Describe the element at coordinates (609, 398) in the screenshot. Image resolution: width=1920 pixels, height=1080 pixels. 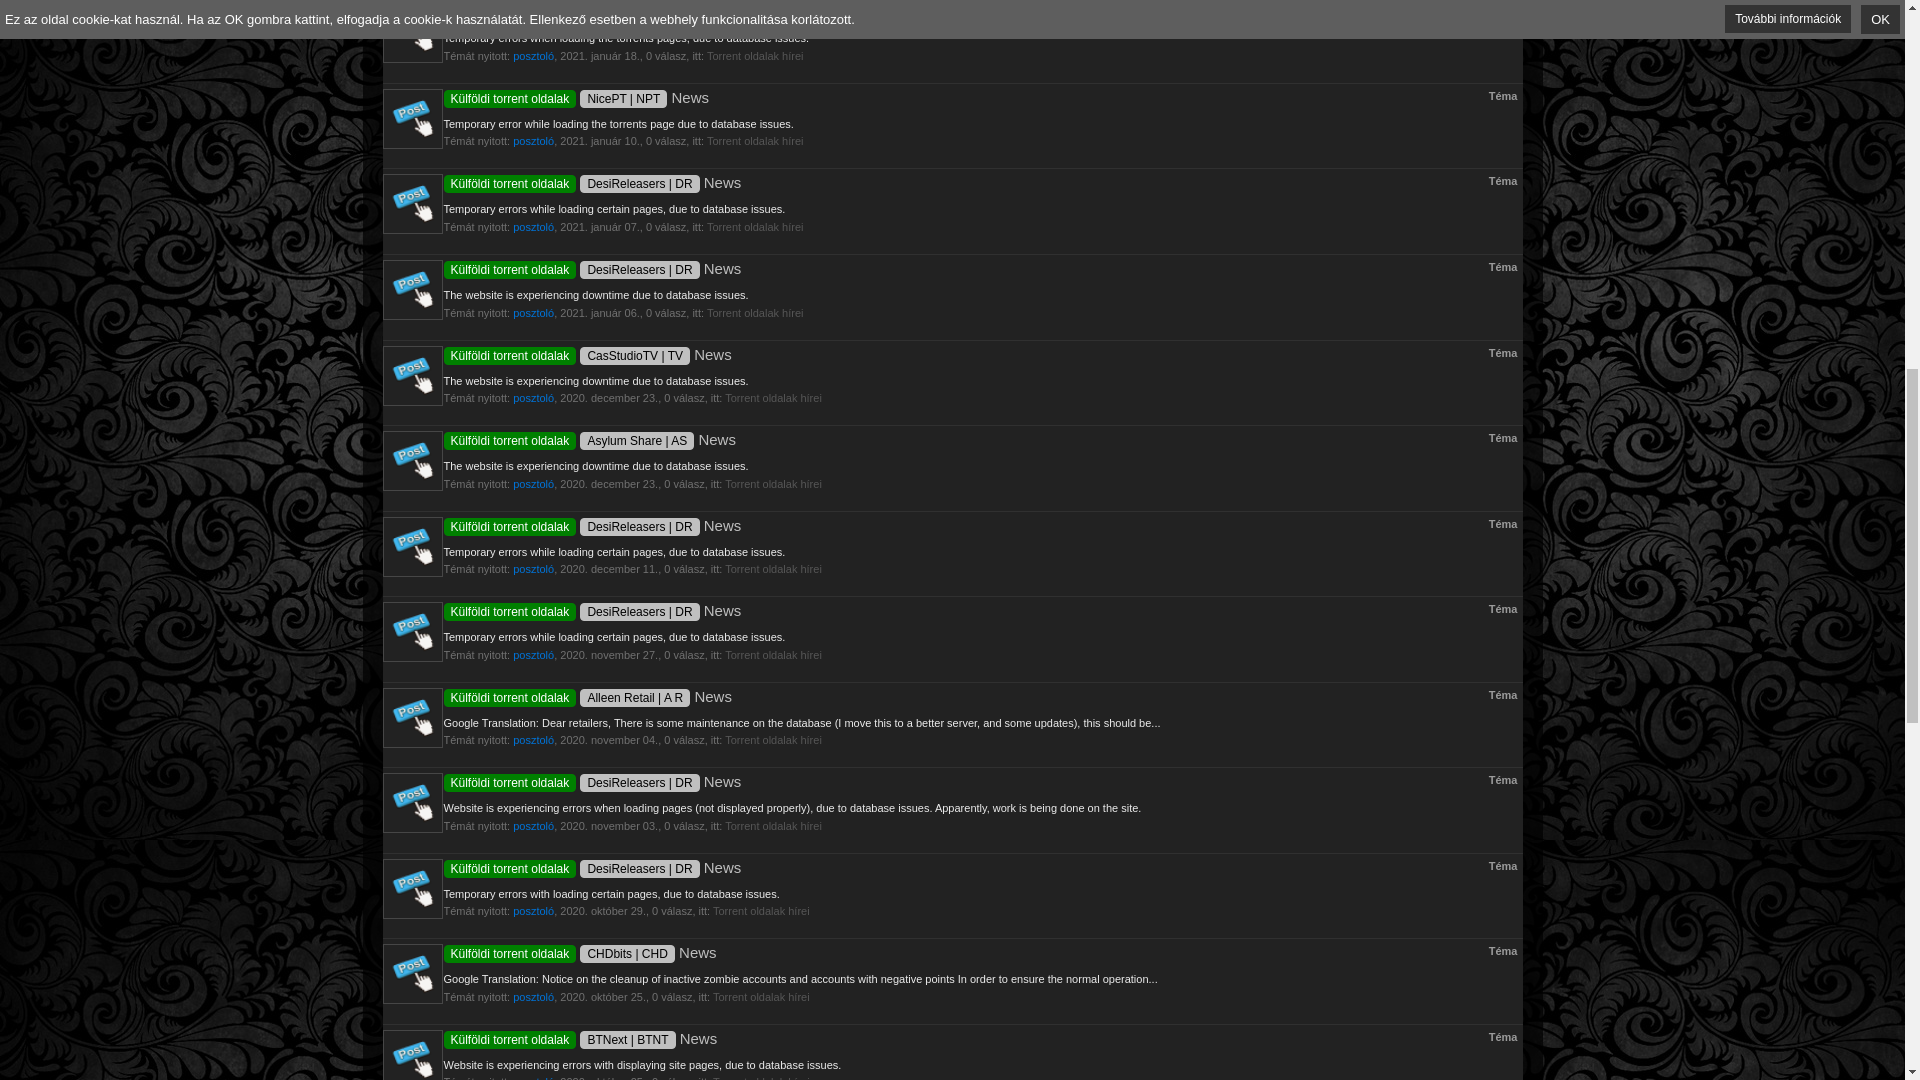
I see `2020. december 23.  06:14 -kor` at that location.